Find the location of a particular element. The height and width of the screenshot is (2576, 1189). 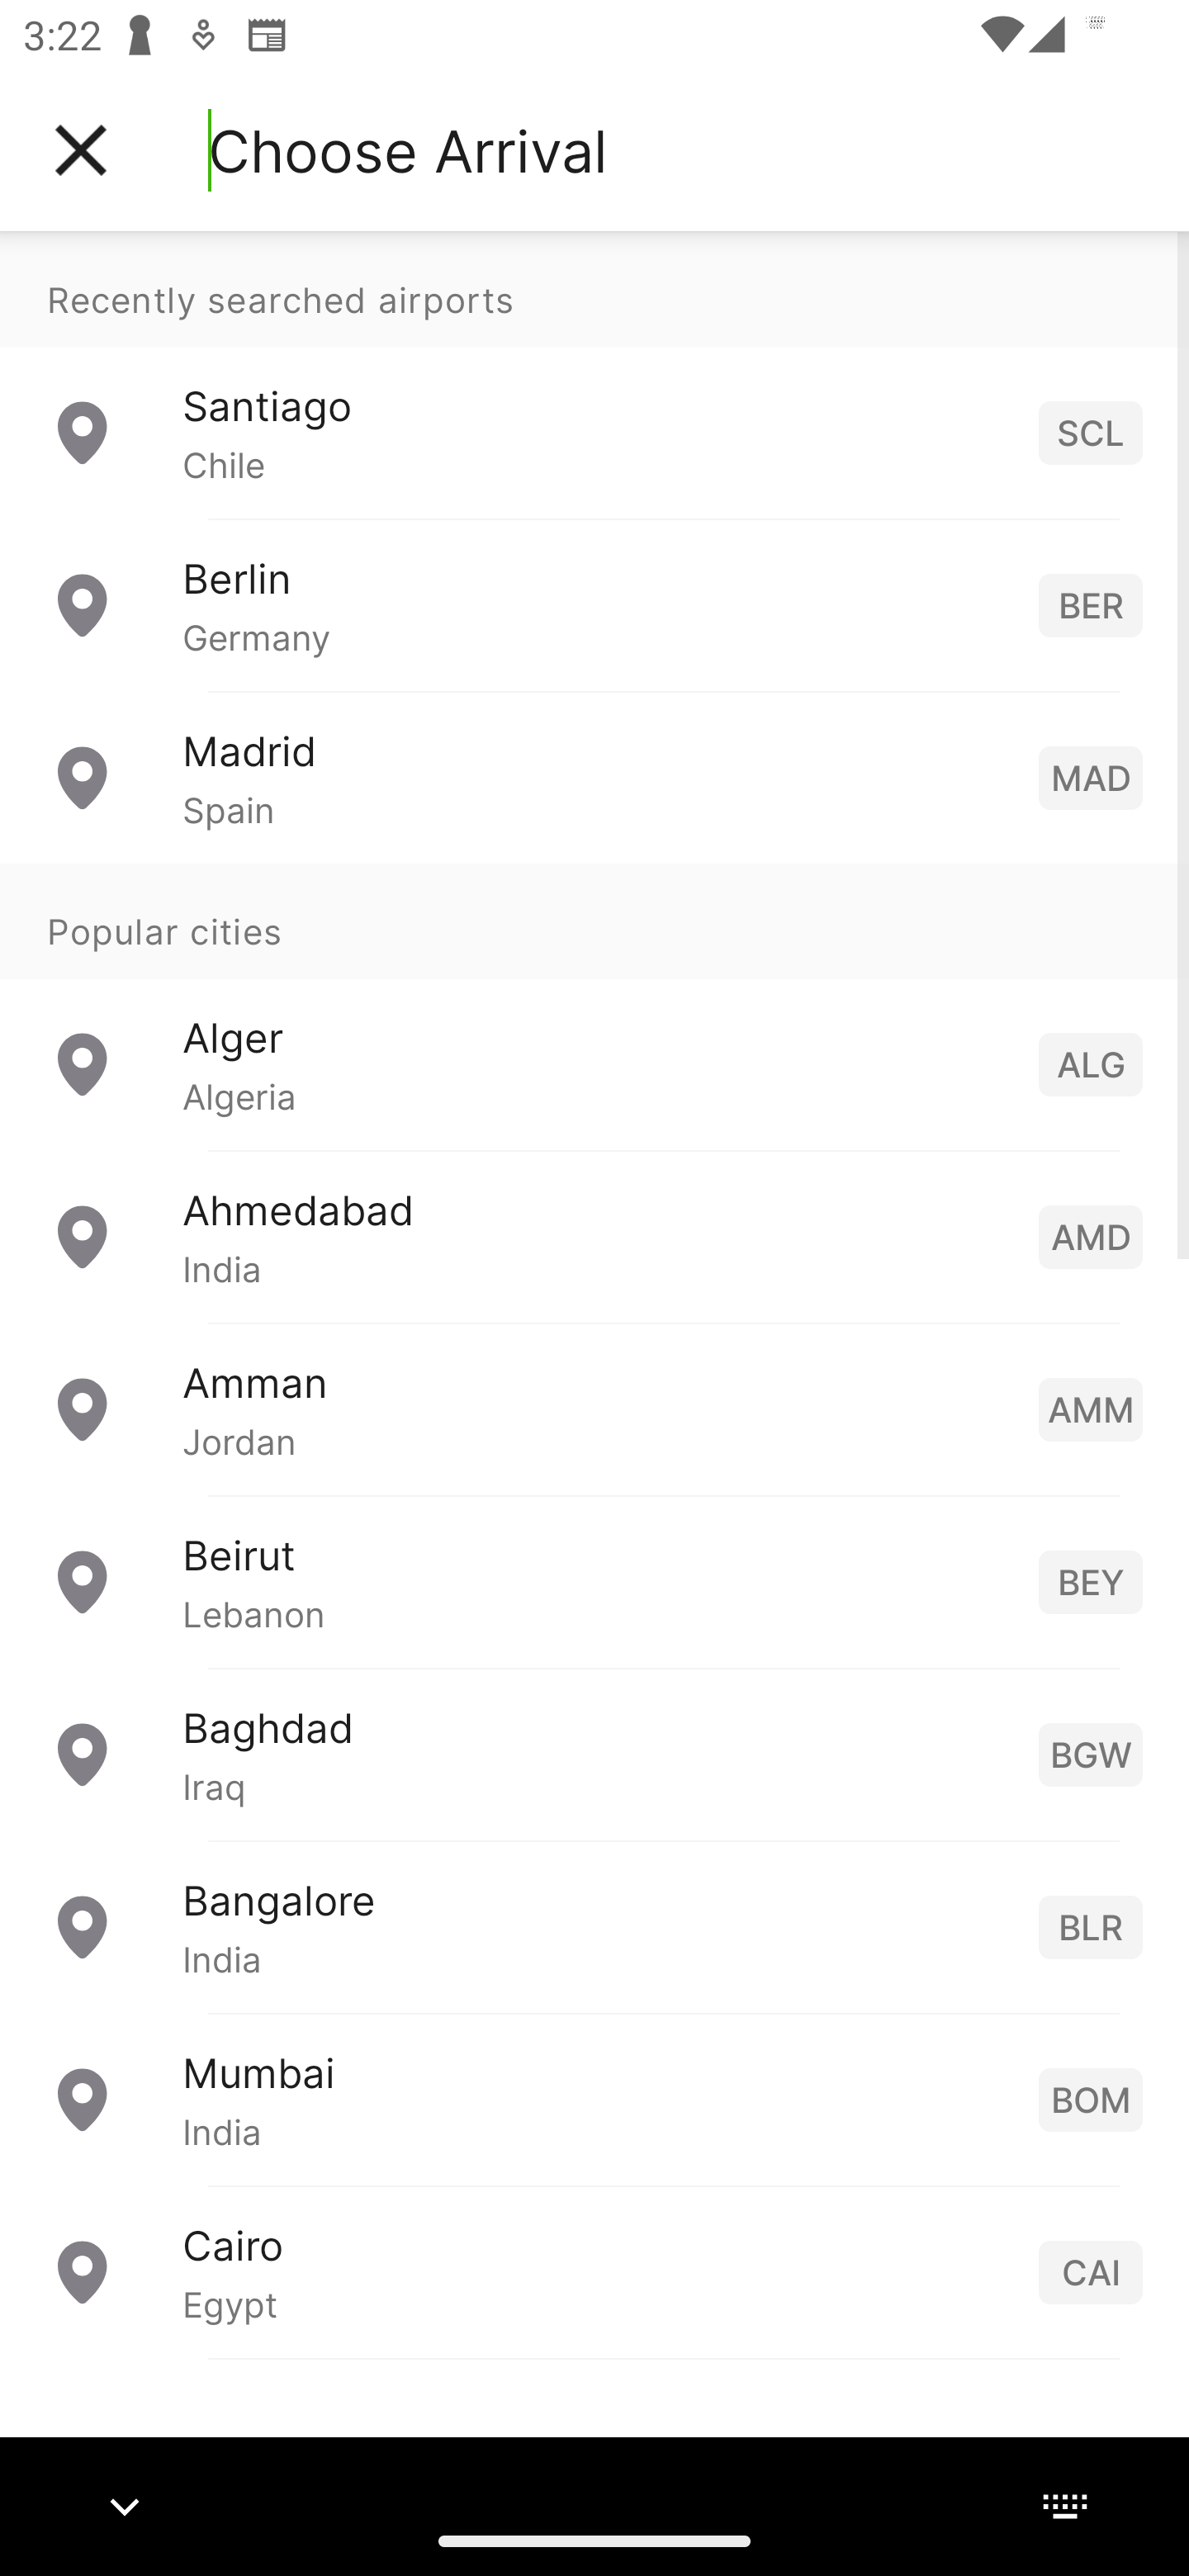

Choose Arrival is located at coordinates (407, 150).